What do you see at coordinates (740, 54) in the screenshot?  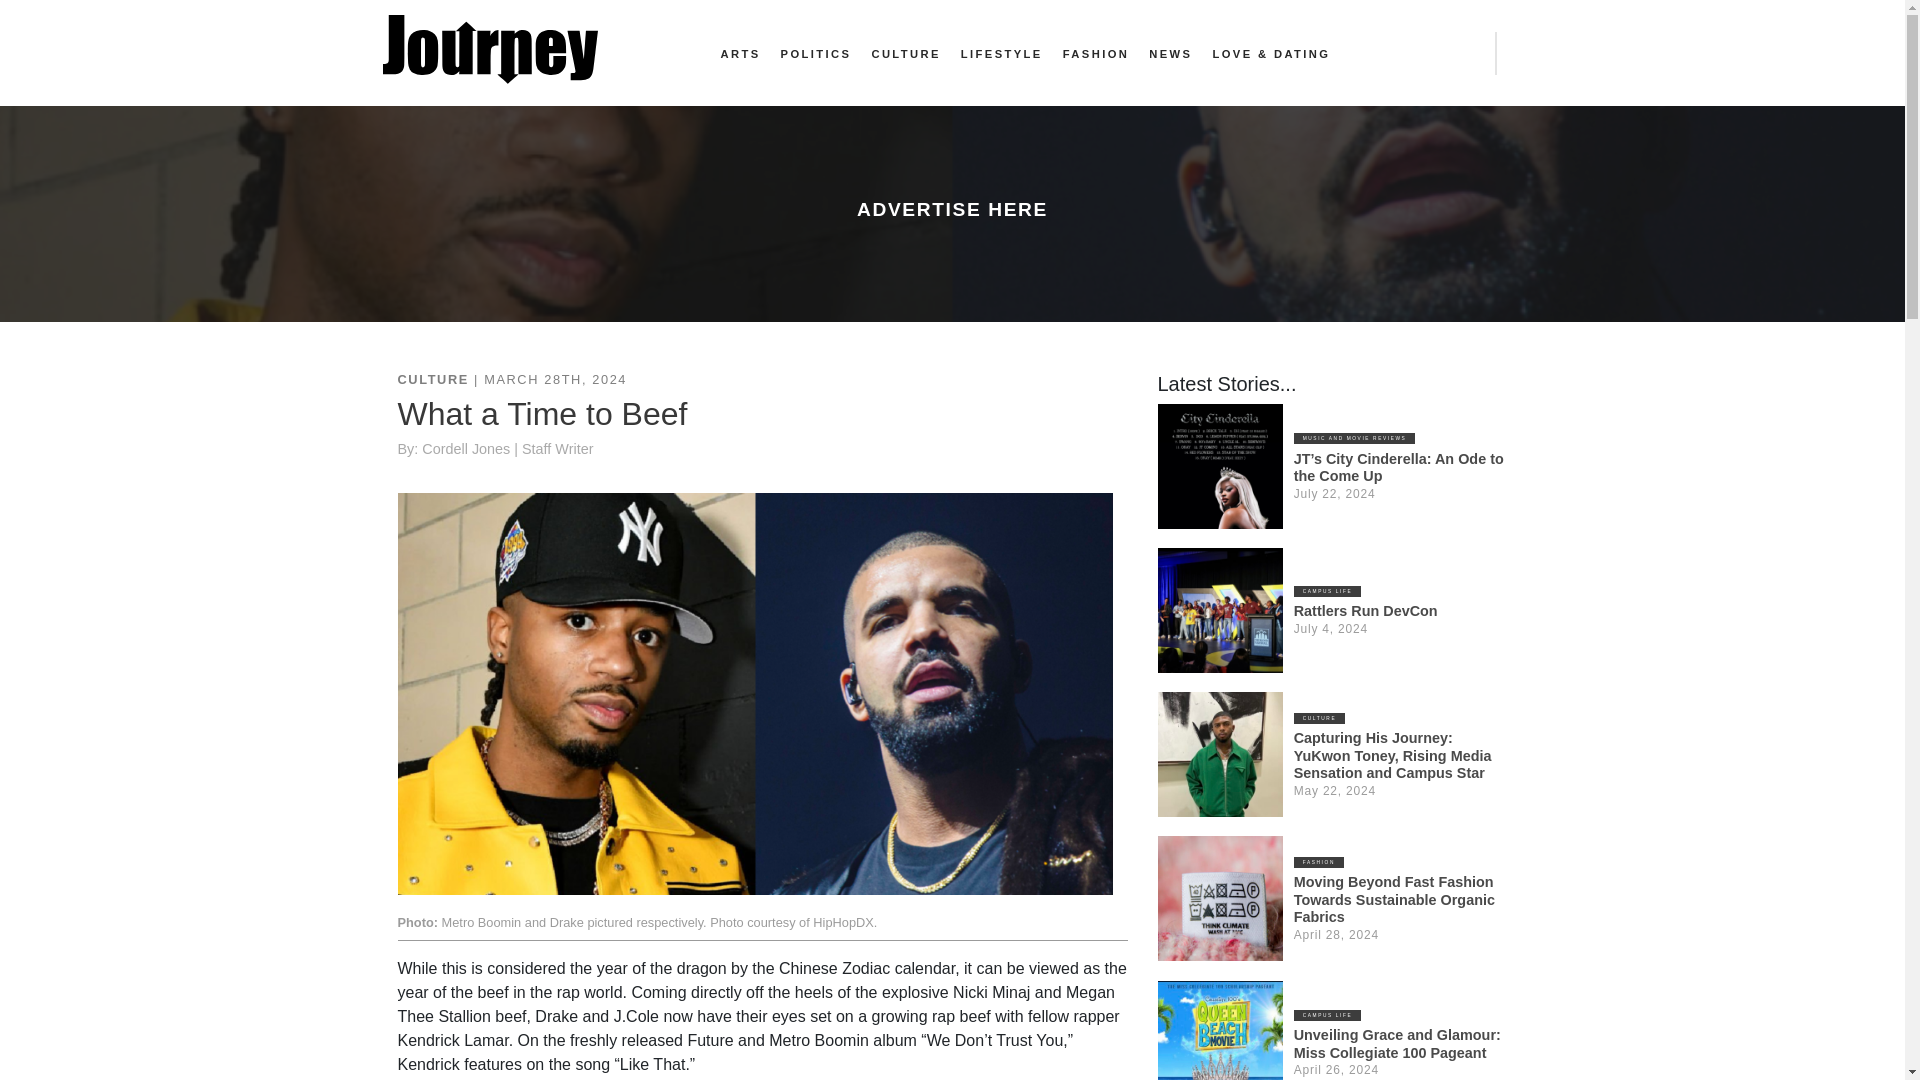 I see `ARTS` at bounding box center [740, 54].